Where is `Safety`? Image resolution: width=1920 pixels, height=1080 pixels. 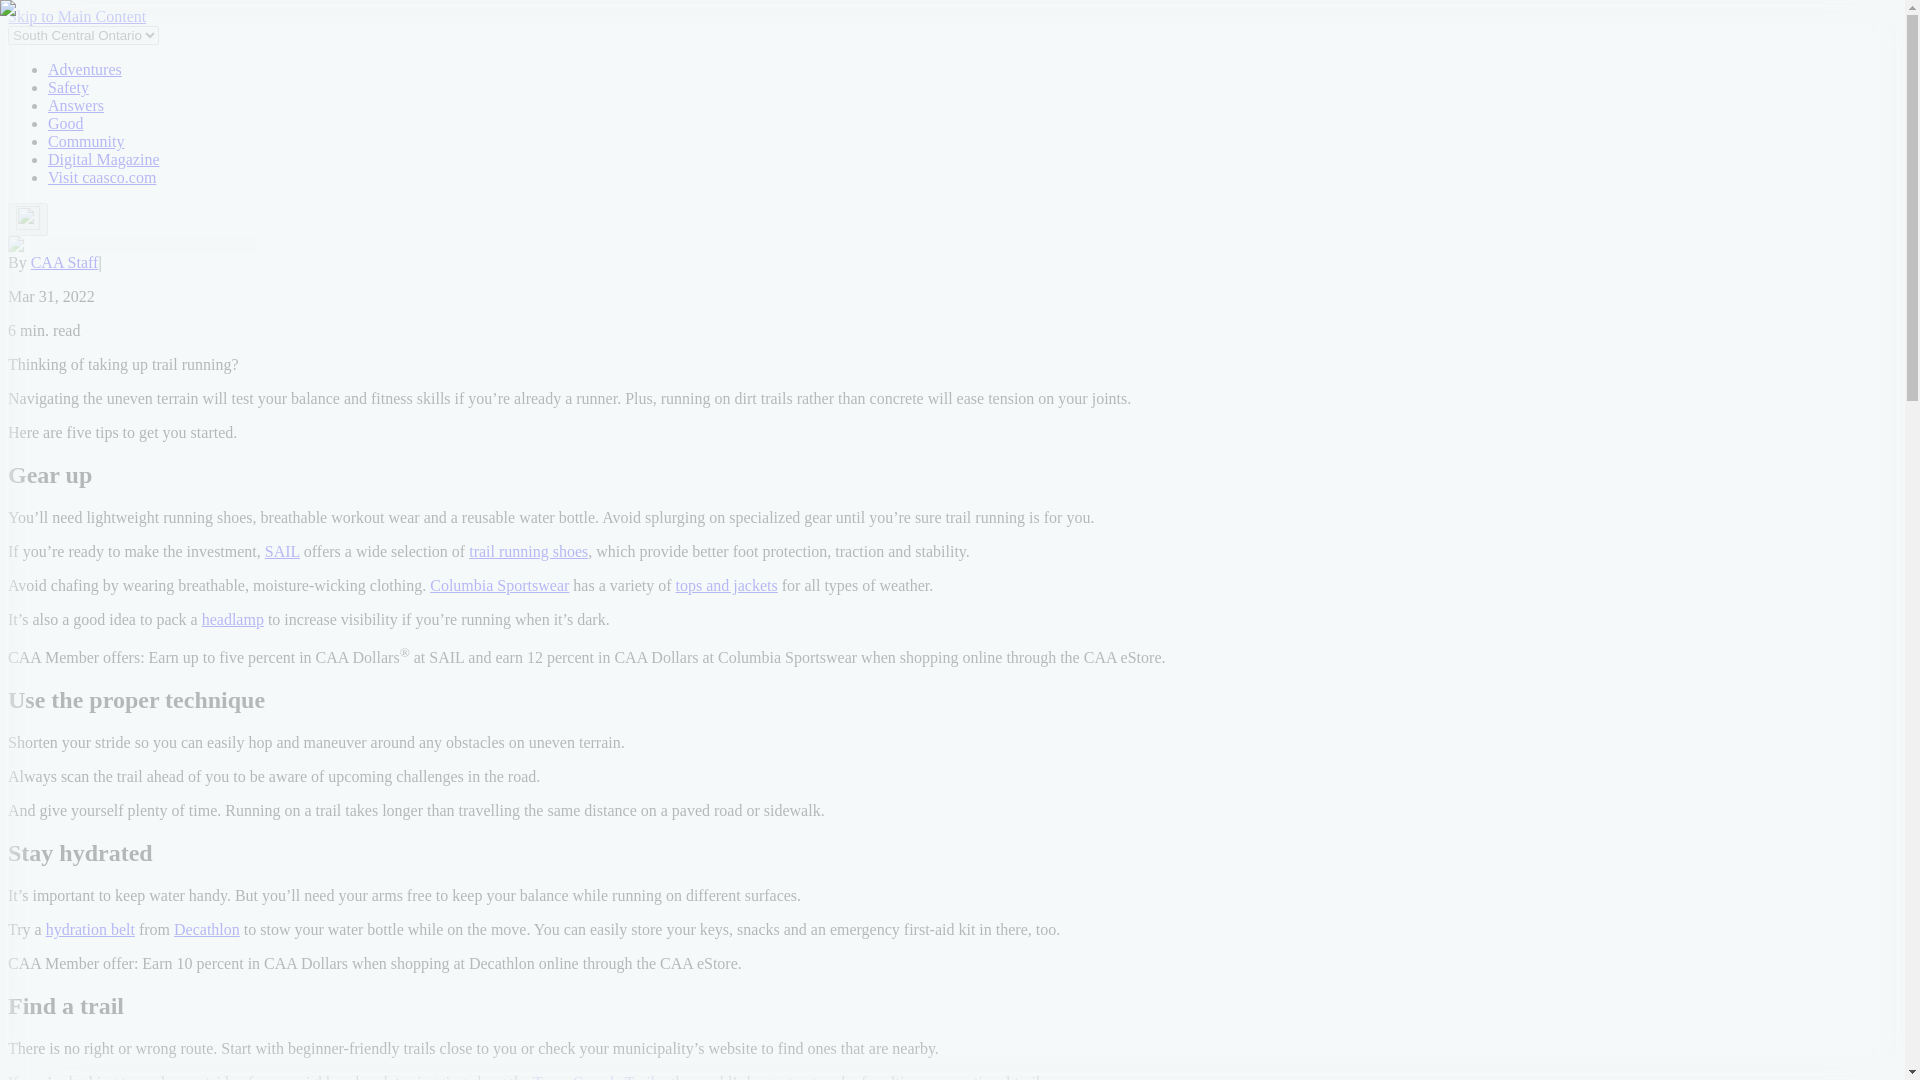 Safety is located at coordinates (68, 87).